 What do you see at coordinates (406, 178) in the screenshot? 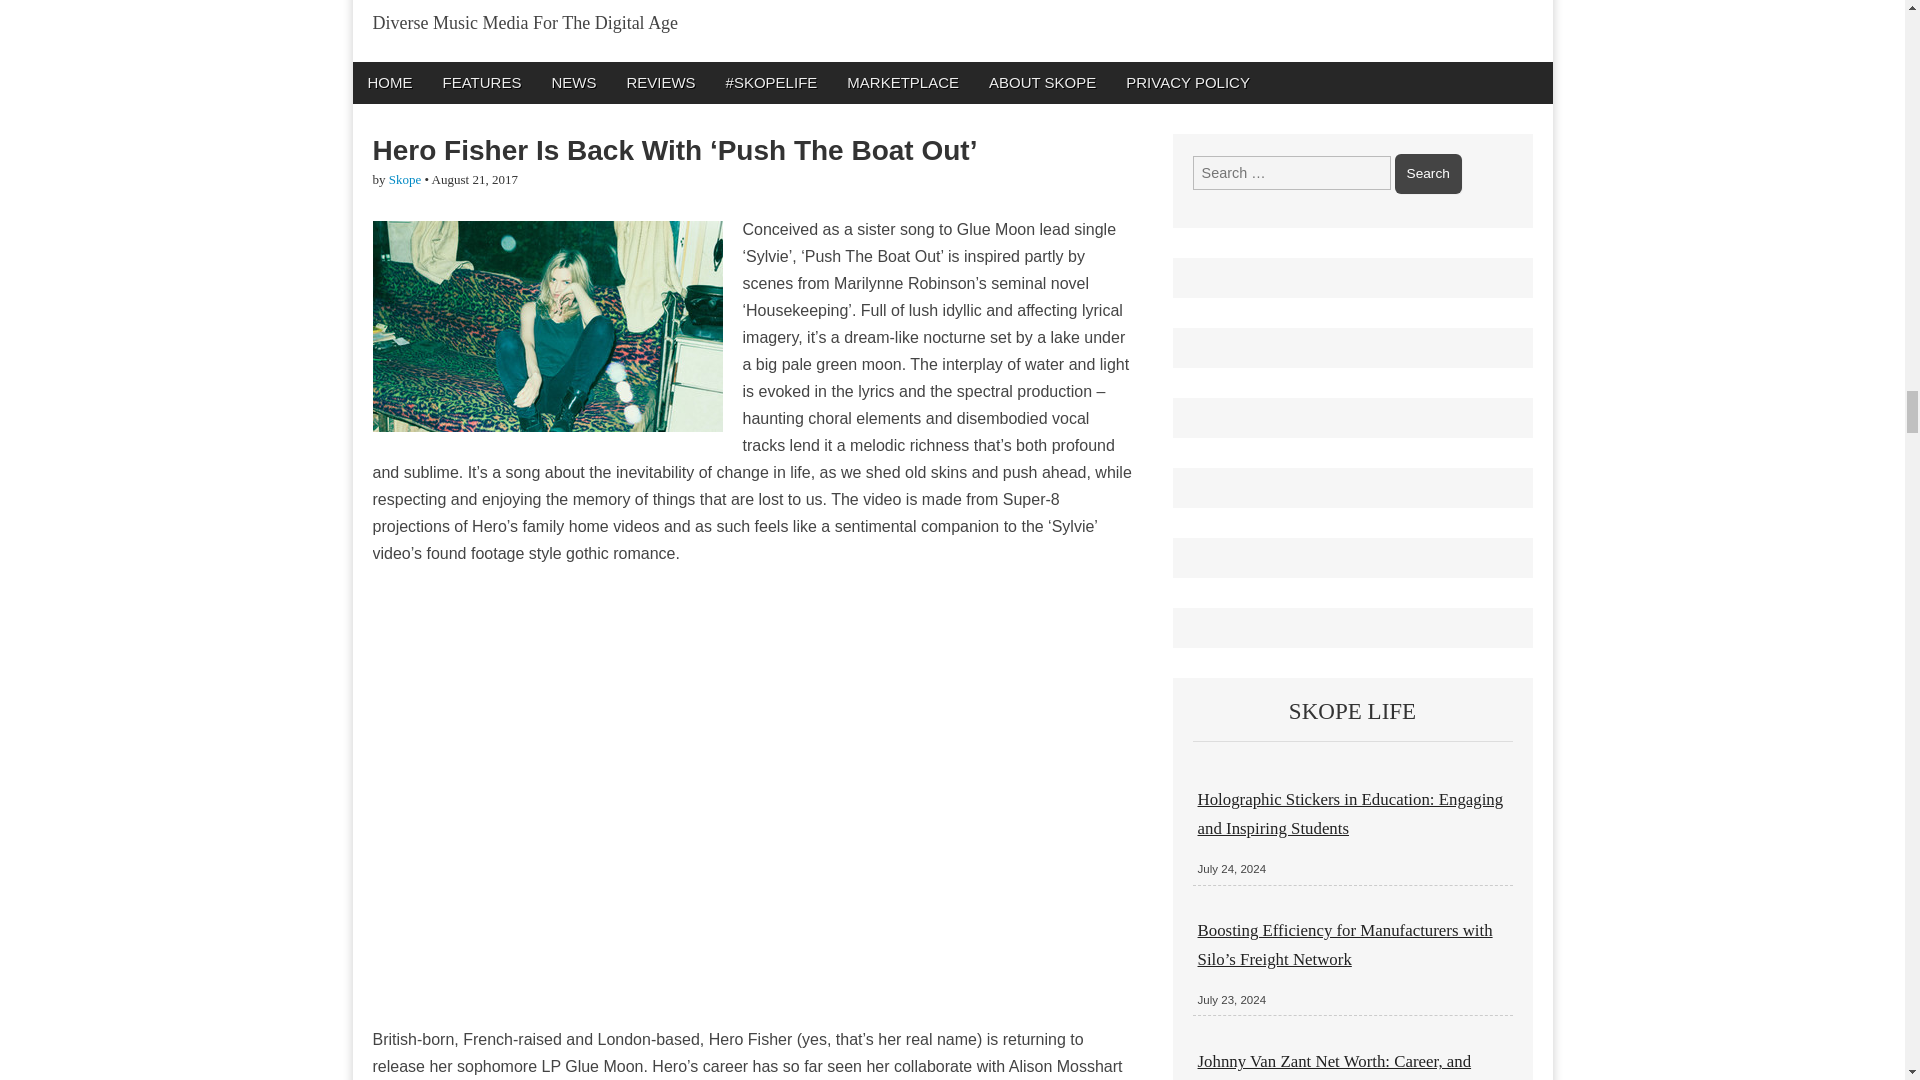
I see `Skope` at bounding box center [406, 178].